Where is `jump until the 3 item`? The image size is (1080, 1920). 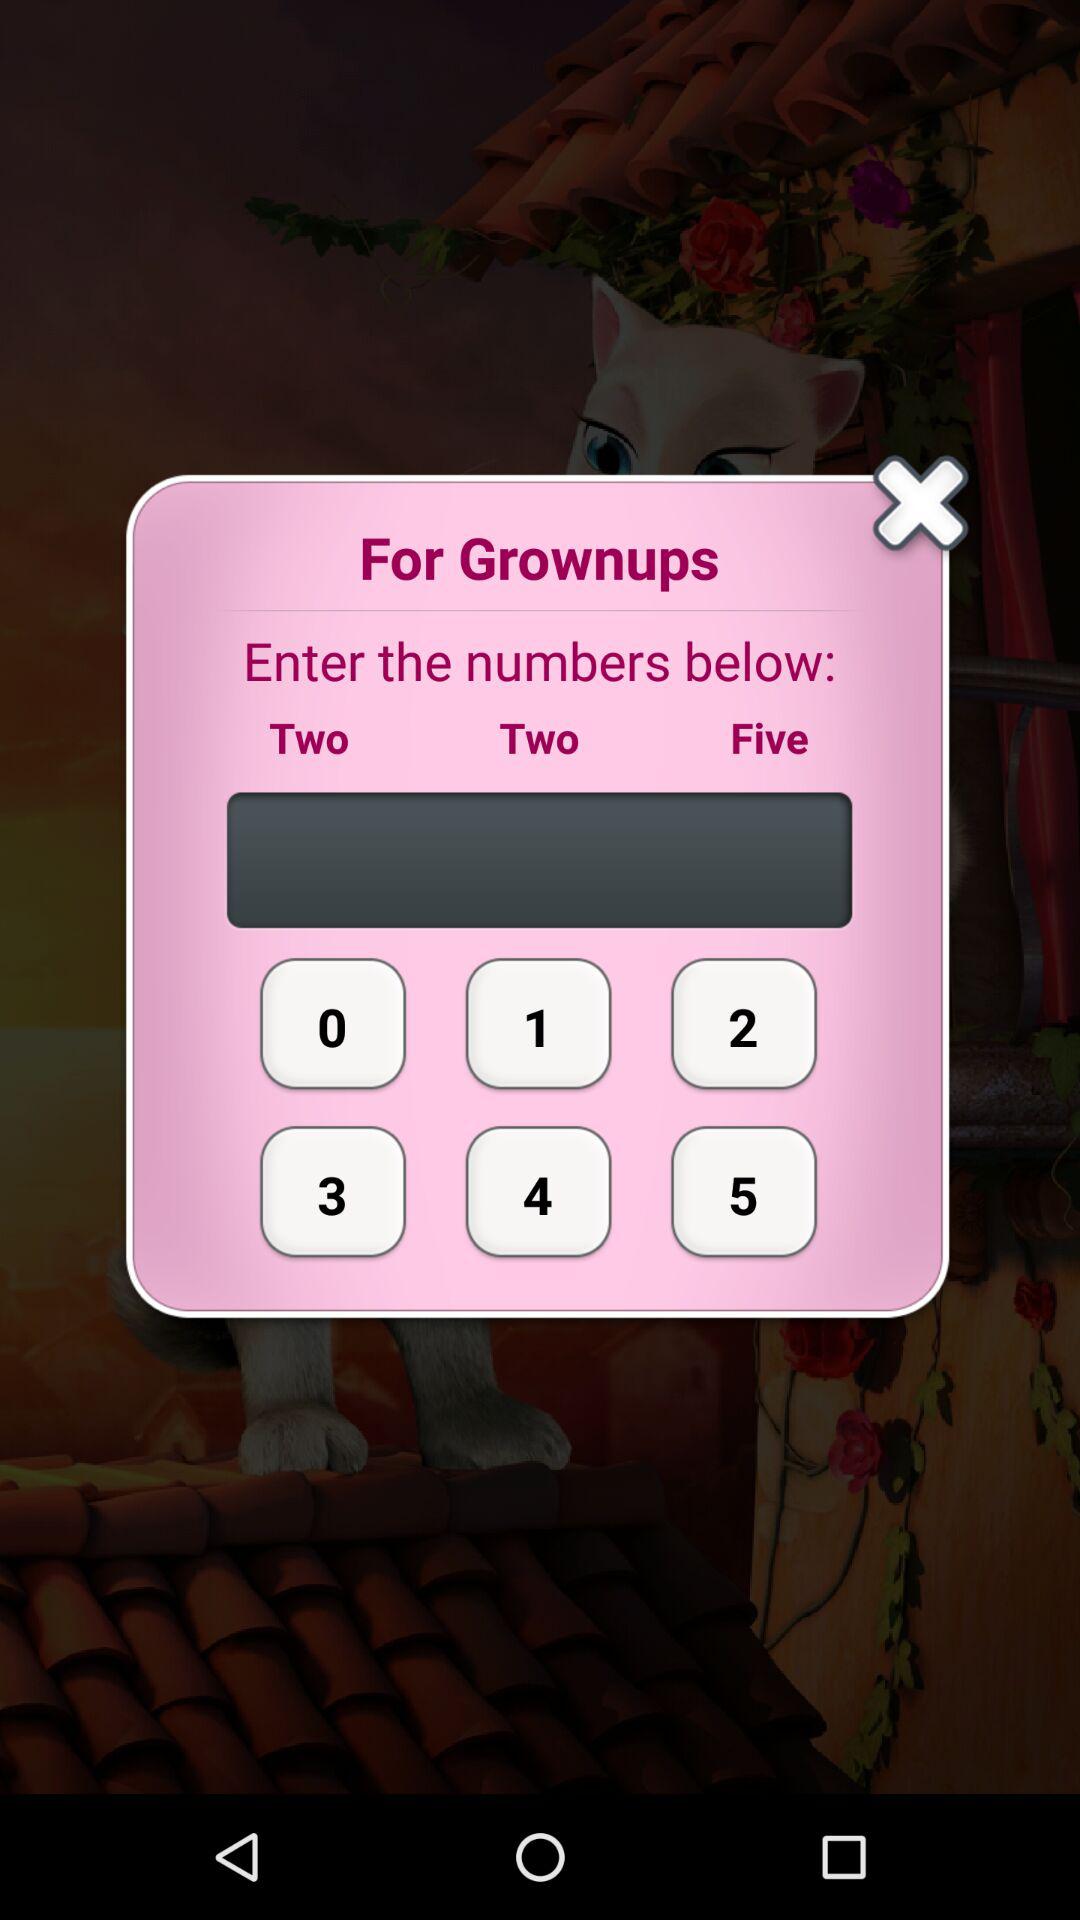 jump until the 3 item is located at coordinates (334, 1191).